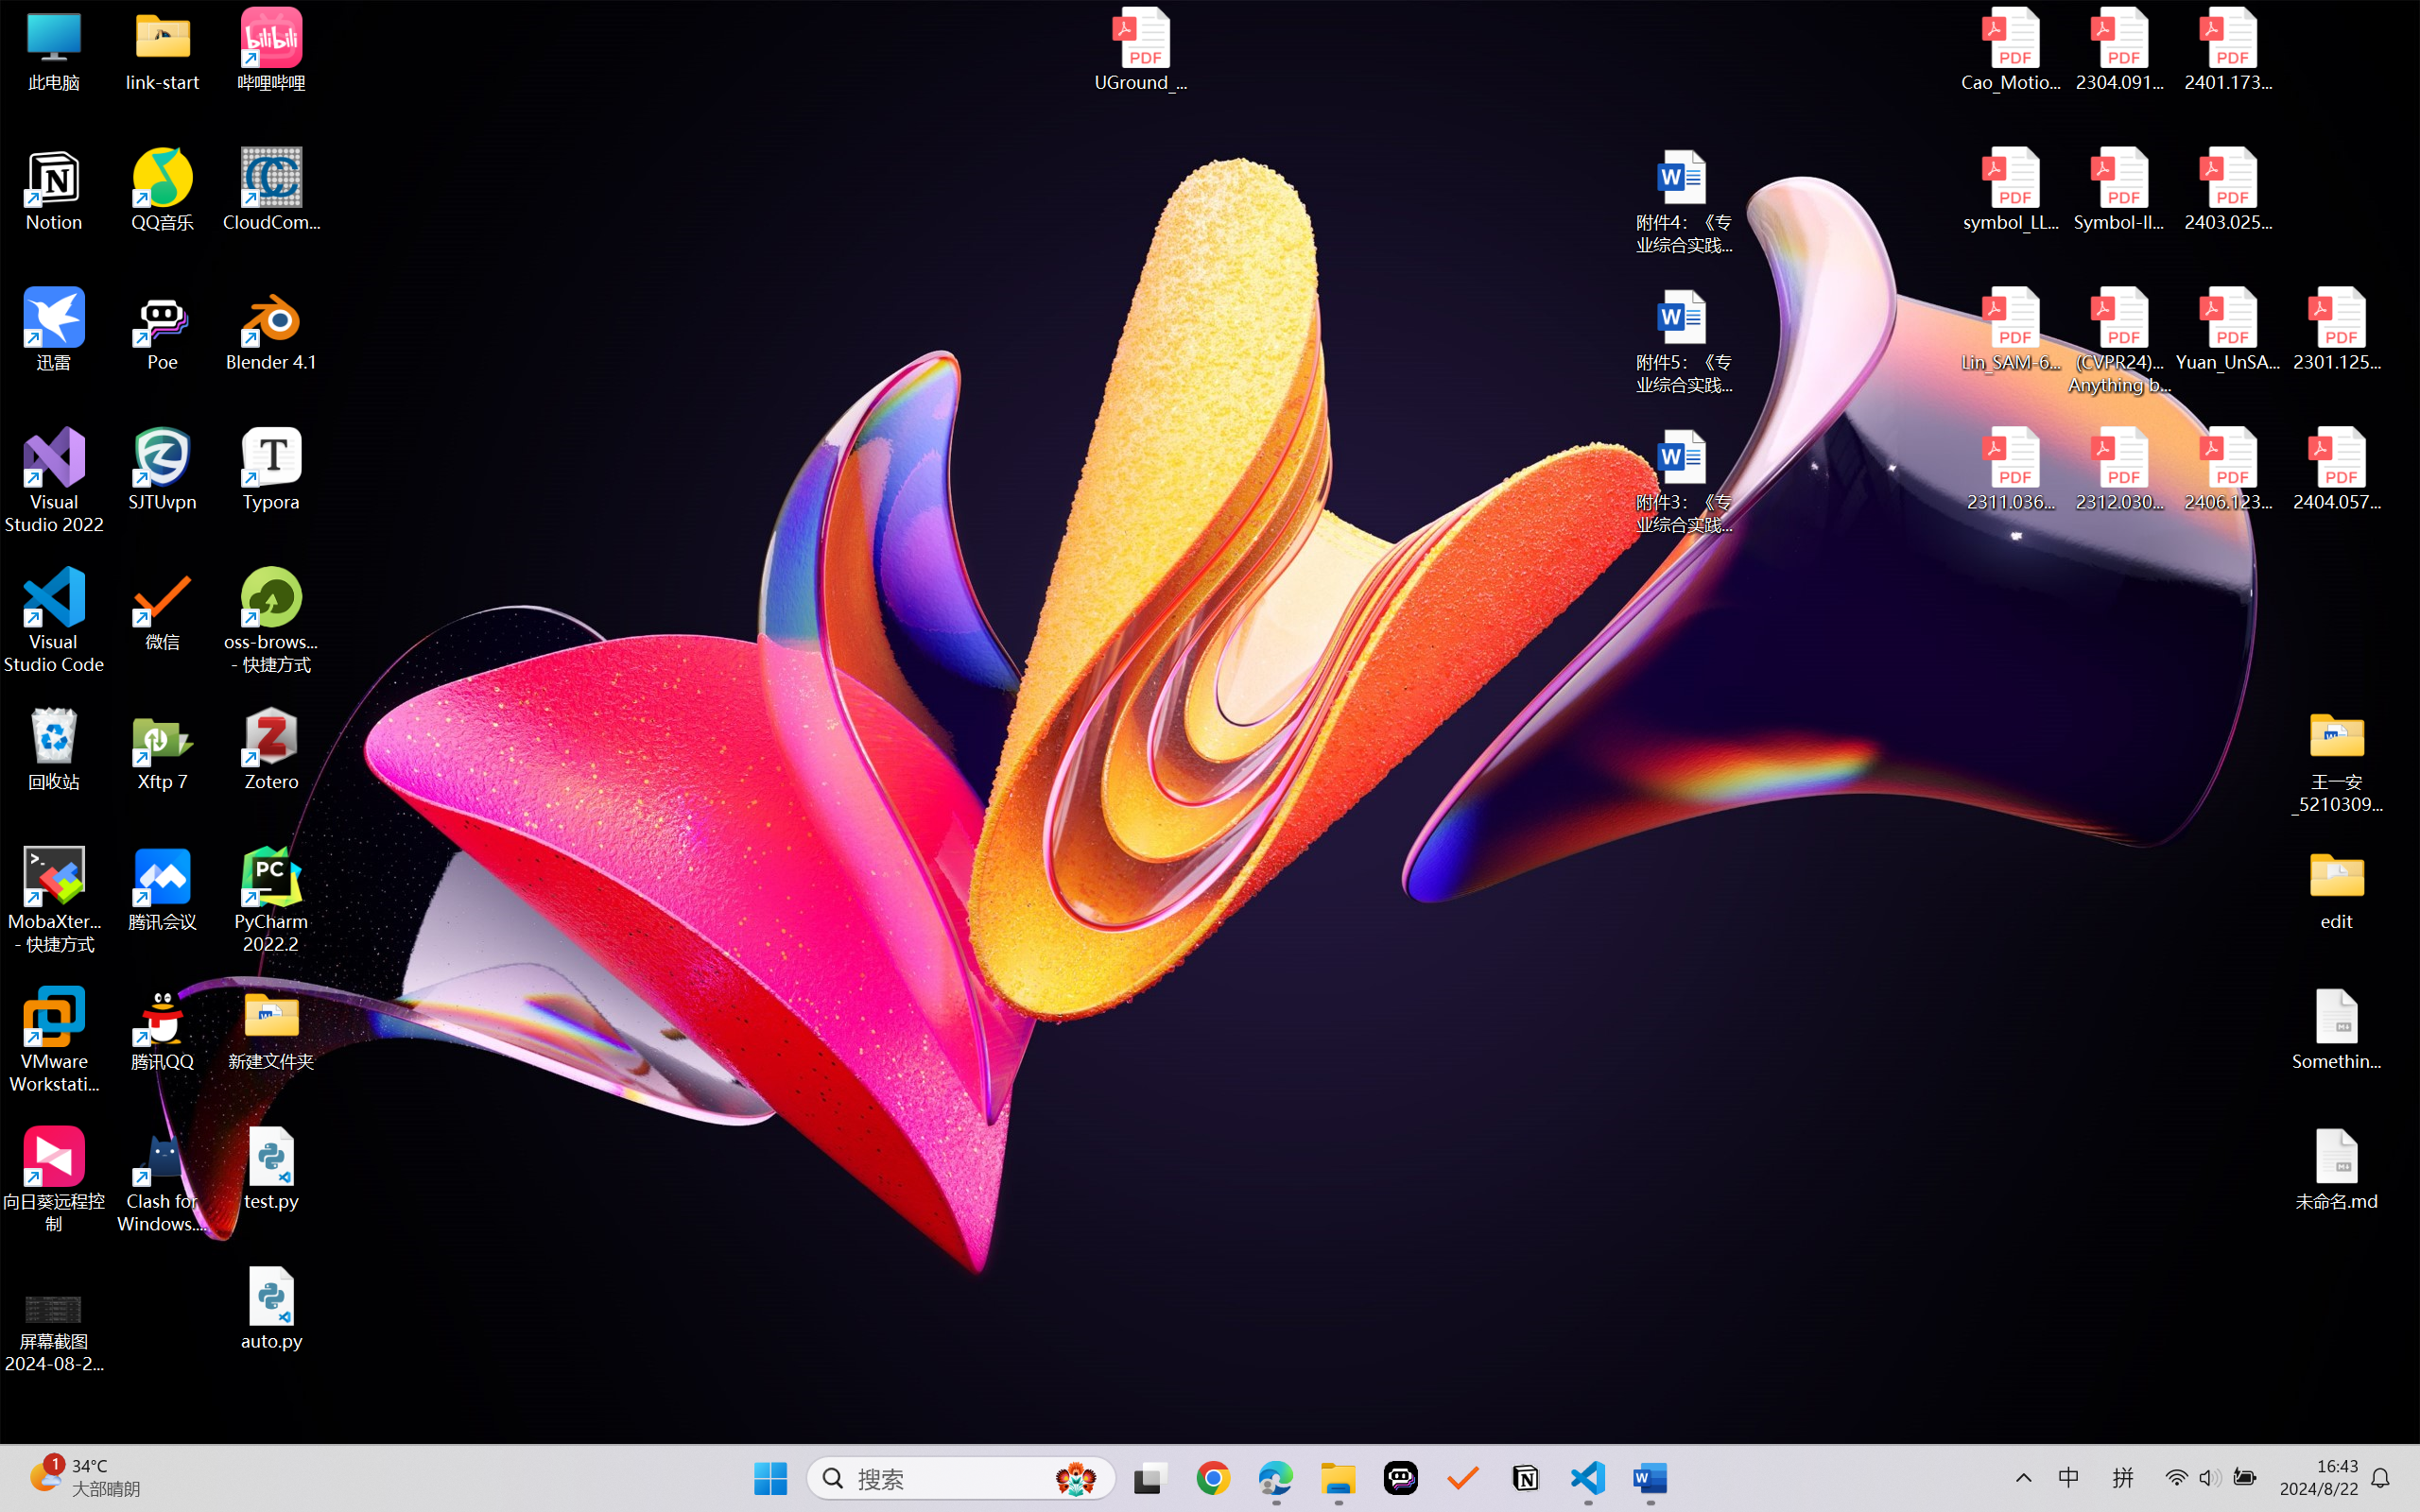  What do you see at coordinates (272, 470) in the screenshot?
I see `Typora` at bounding box center [272, 470].